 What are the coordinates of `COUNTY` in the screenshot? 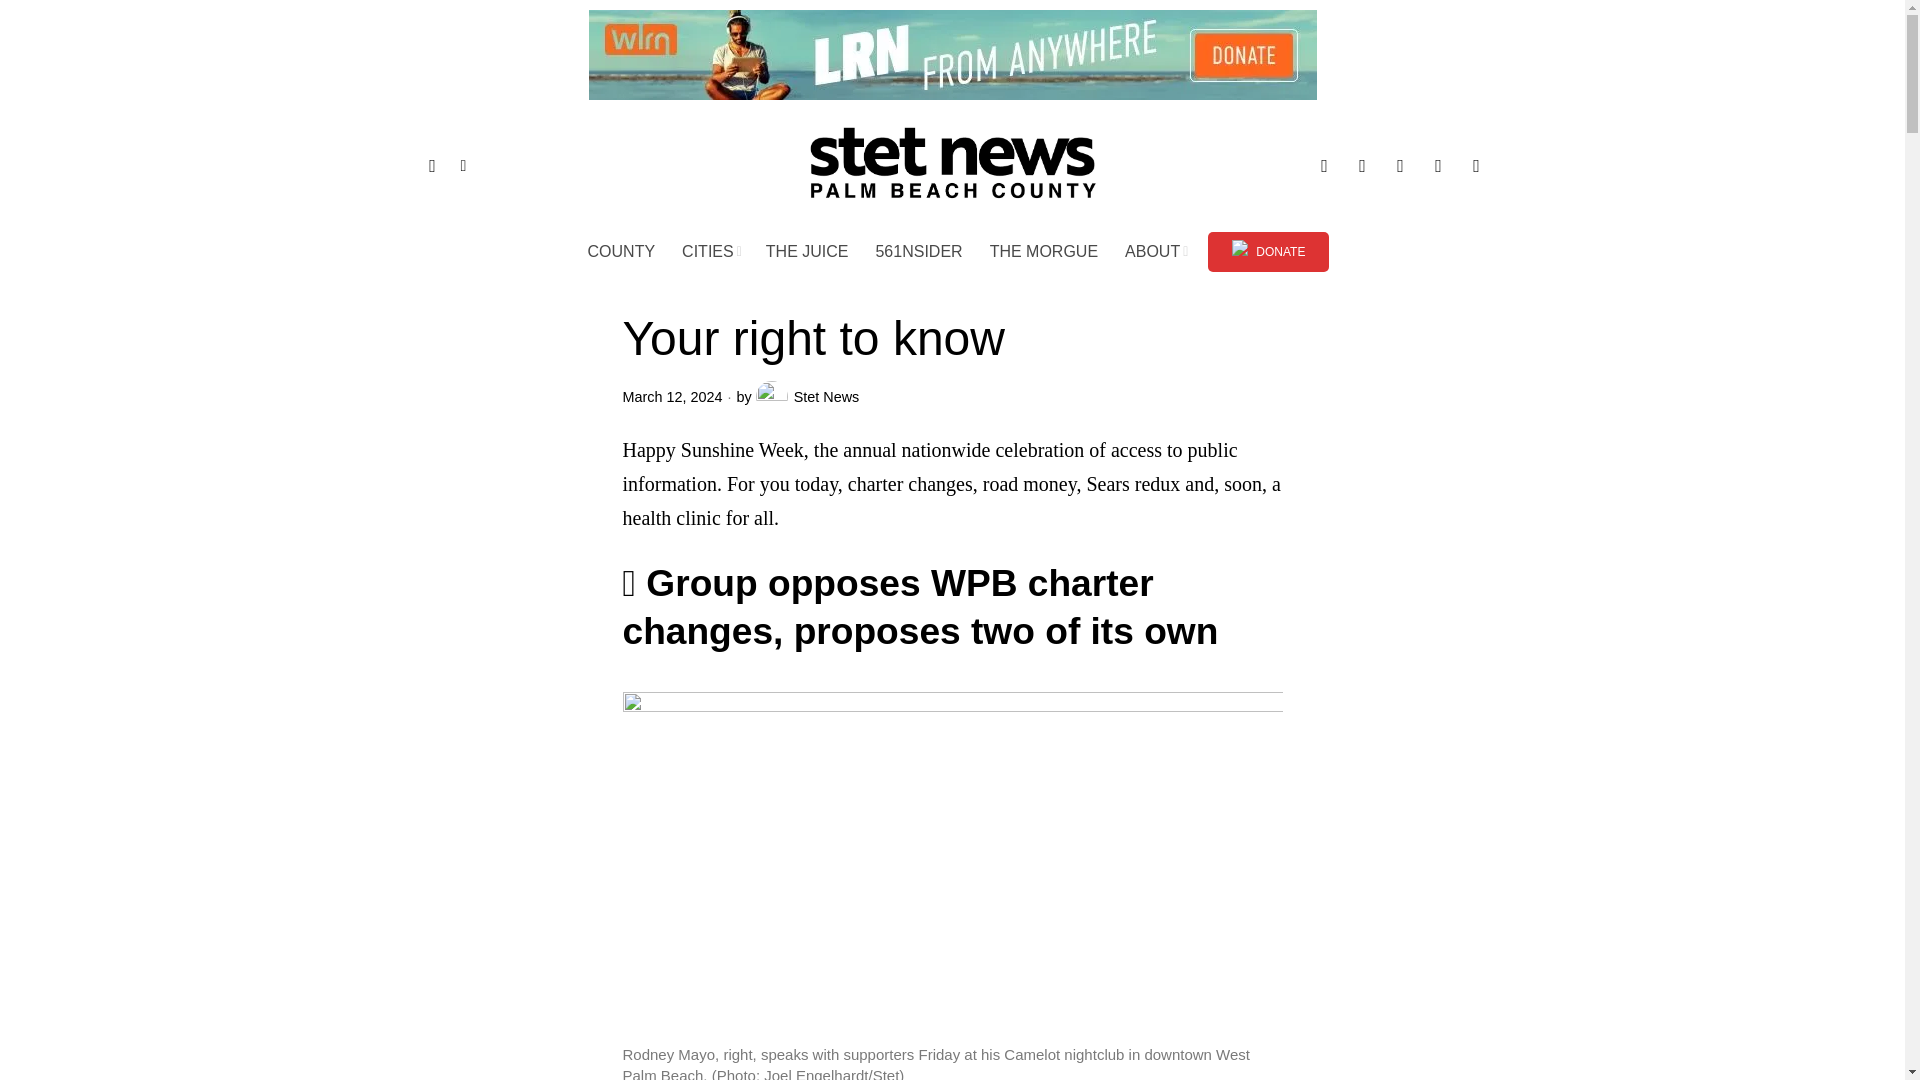 It's located at (623, 252).